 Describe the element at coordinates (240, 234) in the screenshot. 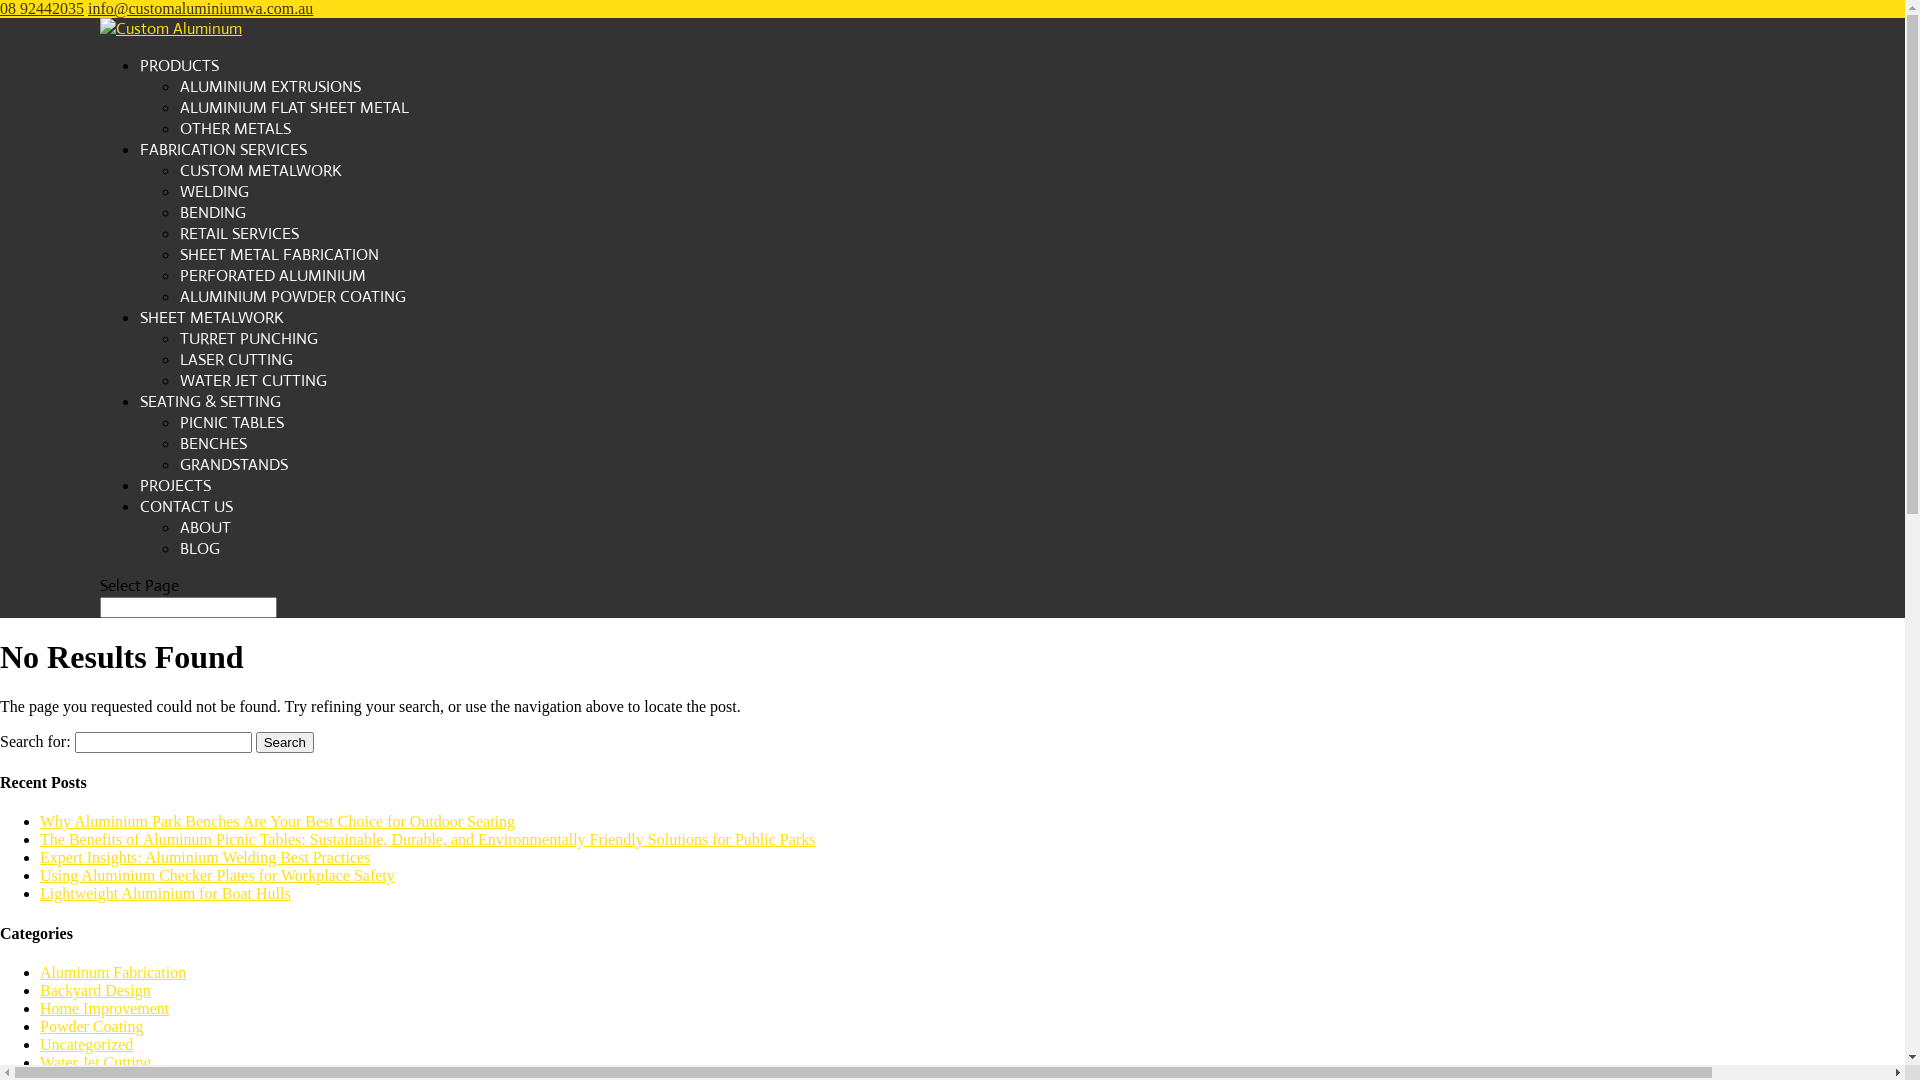

I see `RETAIL SERVICES` at that location.